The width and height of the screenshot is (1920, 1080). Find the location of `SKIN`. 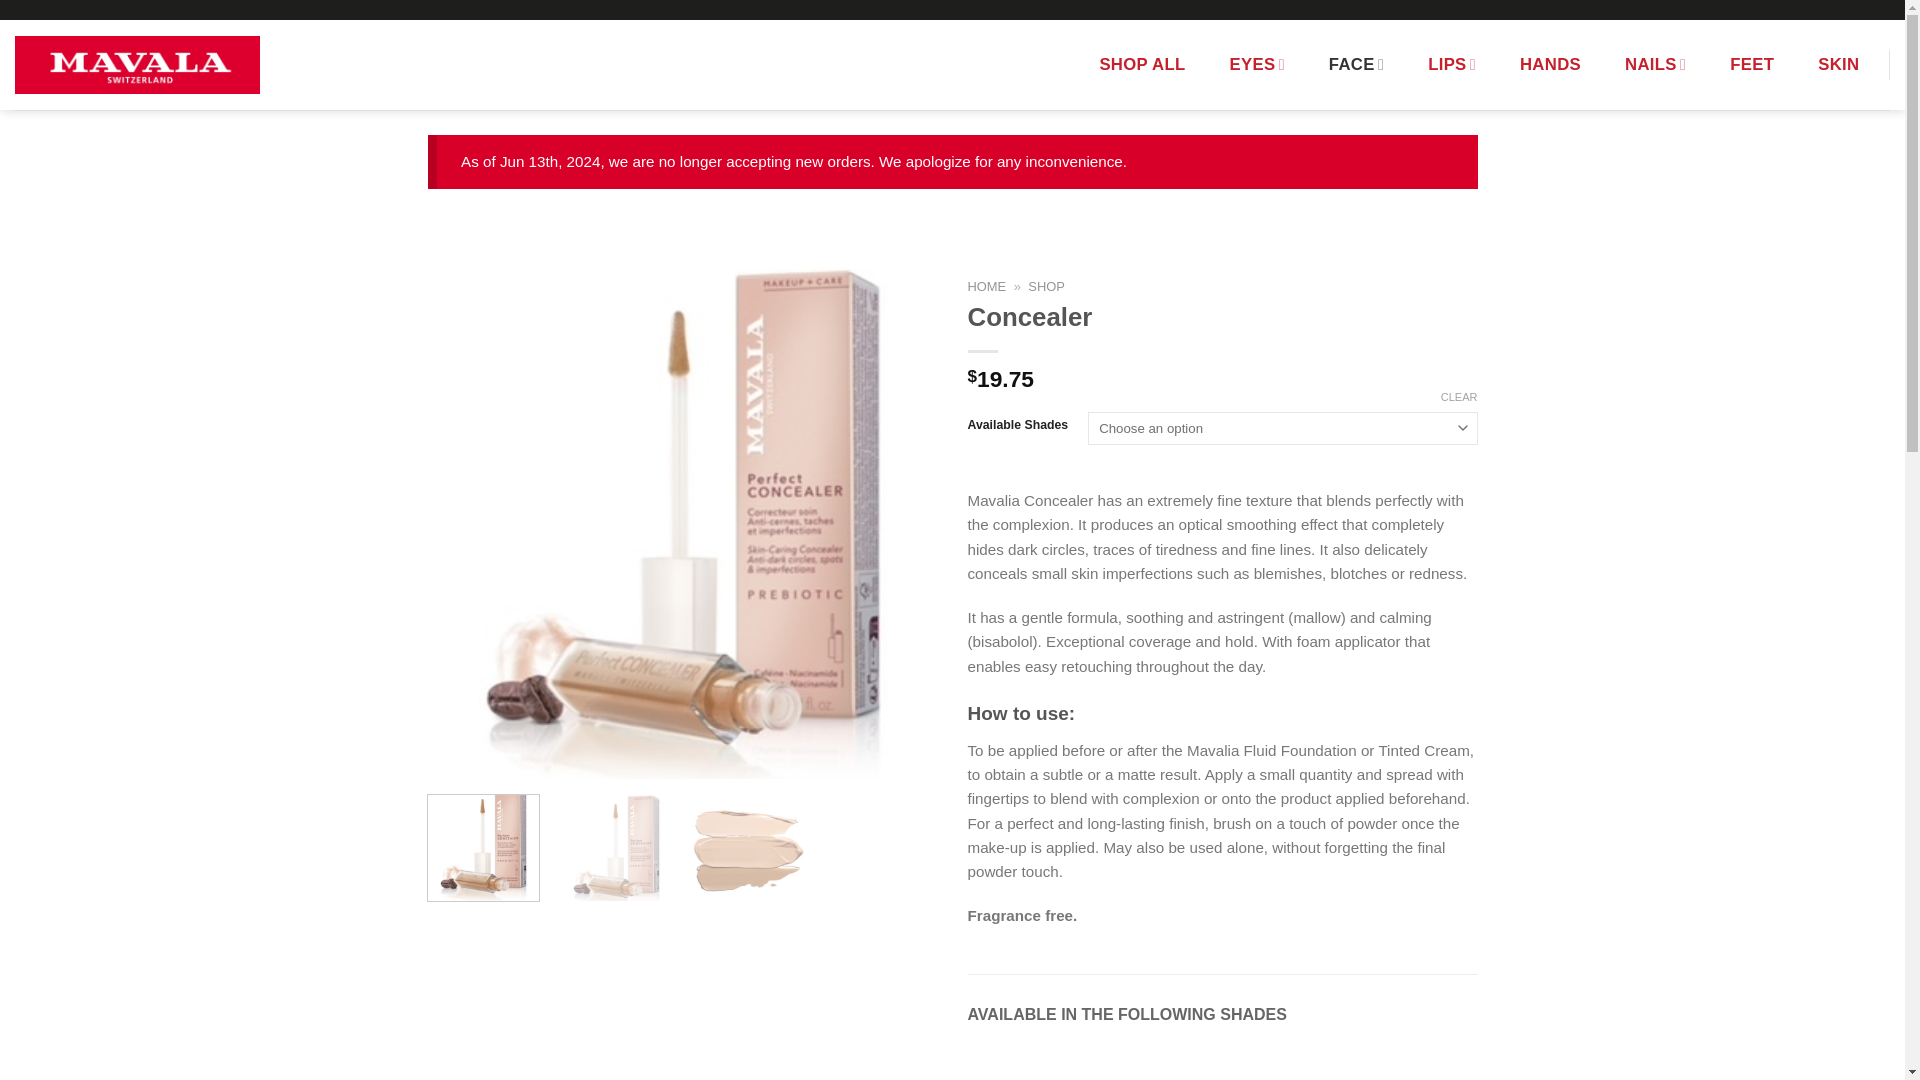

SKIN is located at coordinates (1838, 65).